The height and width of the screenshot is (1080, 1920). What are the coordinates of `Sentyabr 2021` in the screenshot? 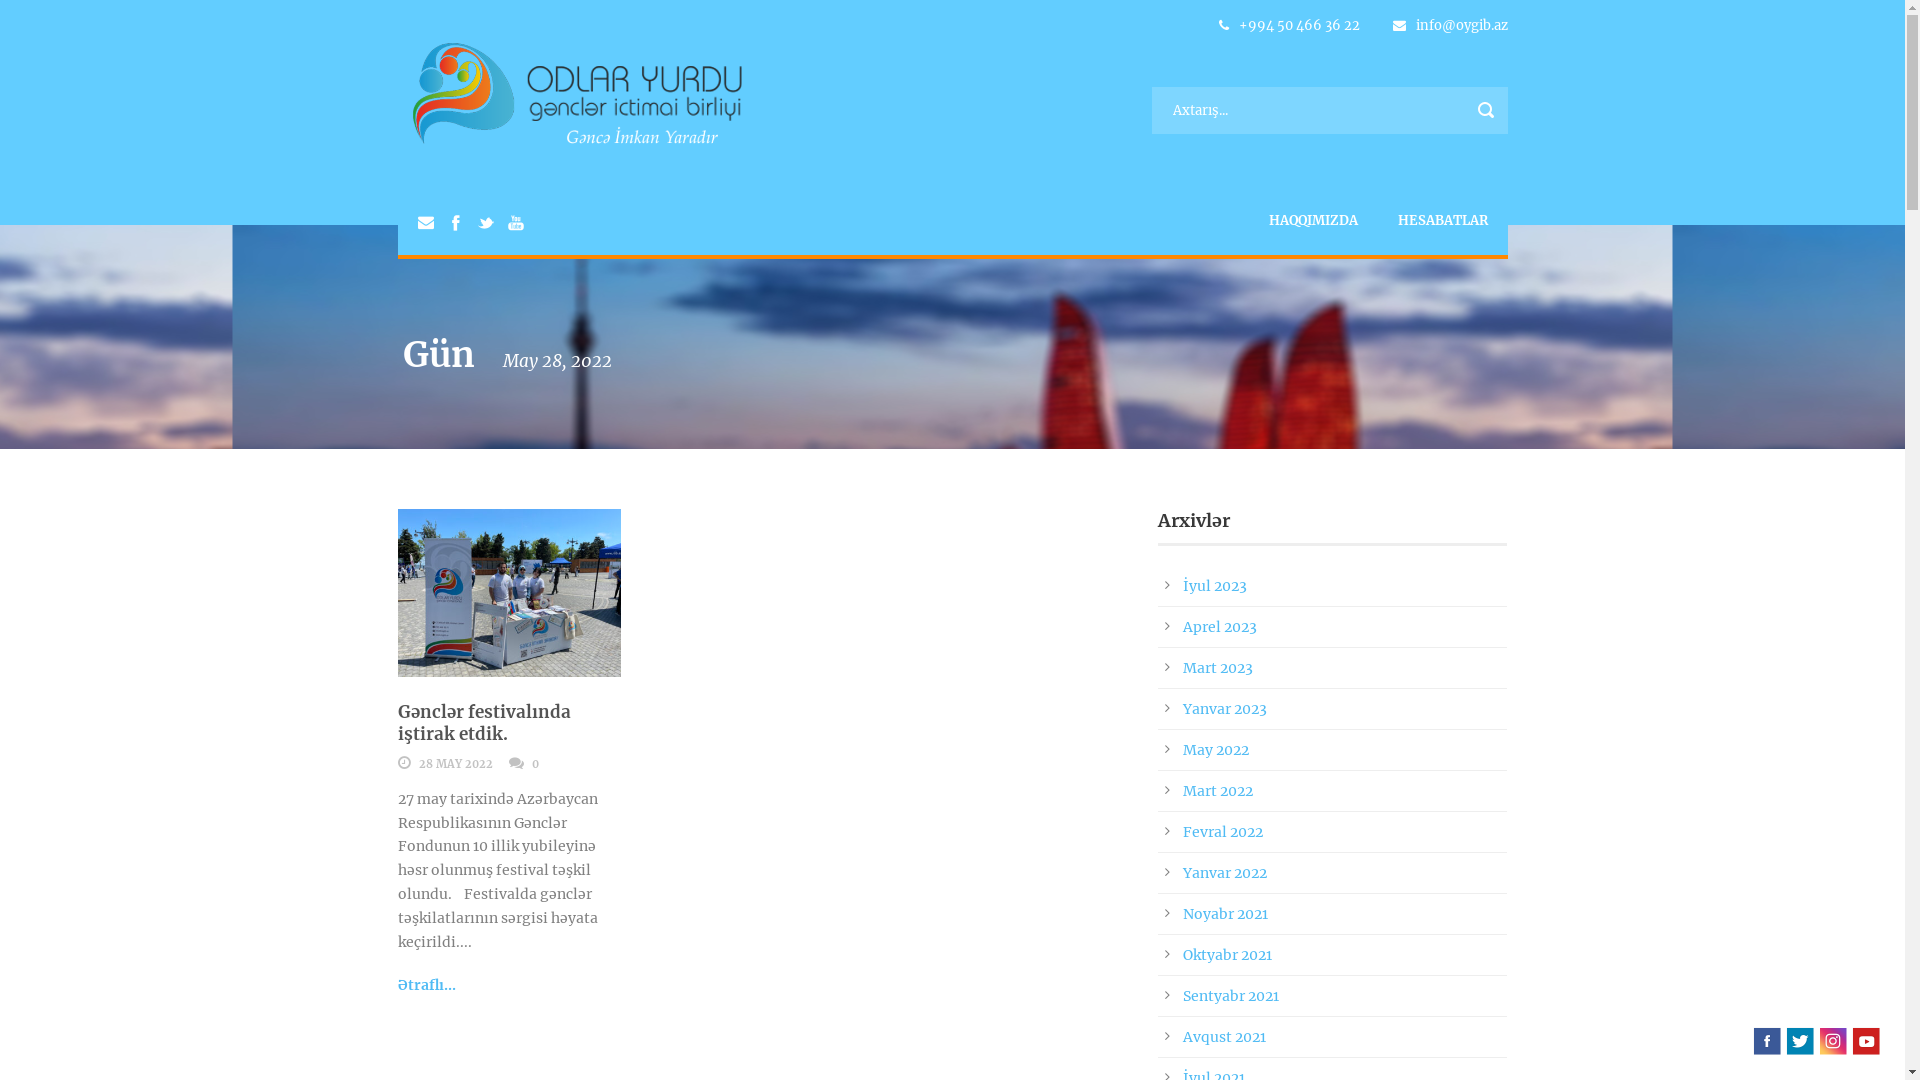 It's located at (1230, 996).